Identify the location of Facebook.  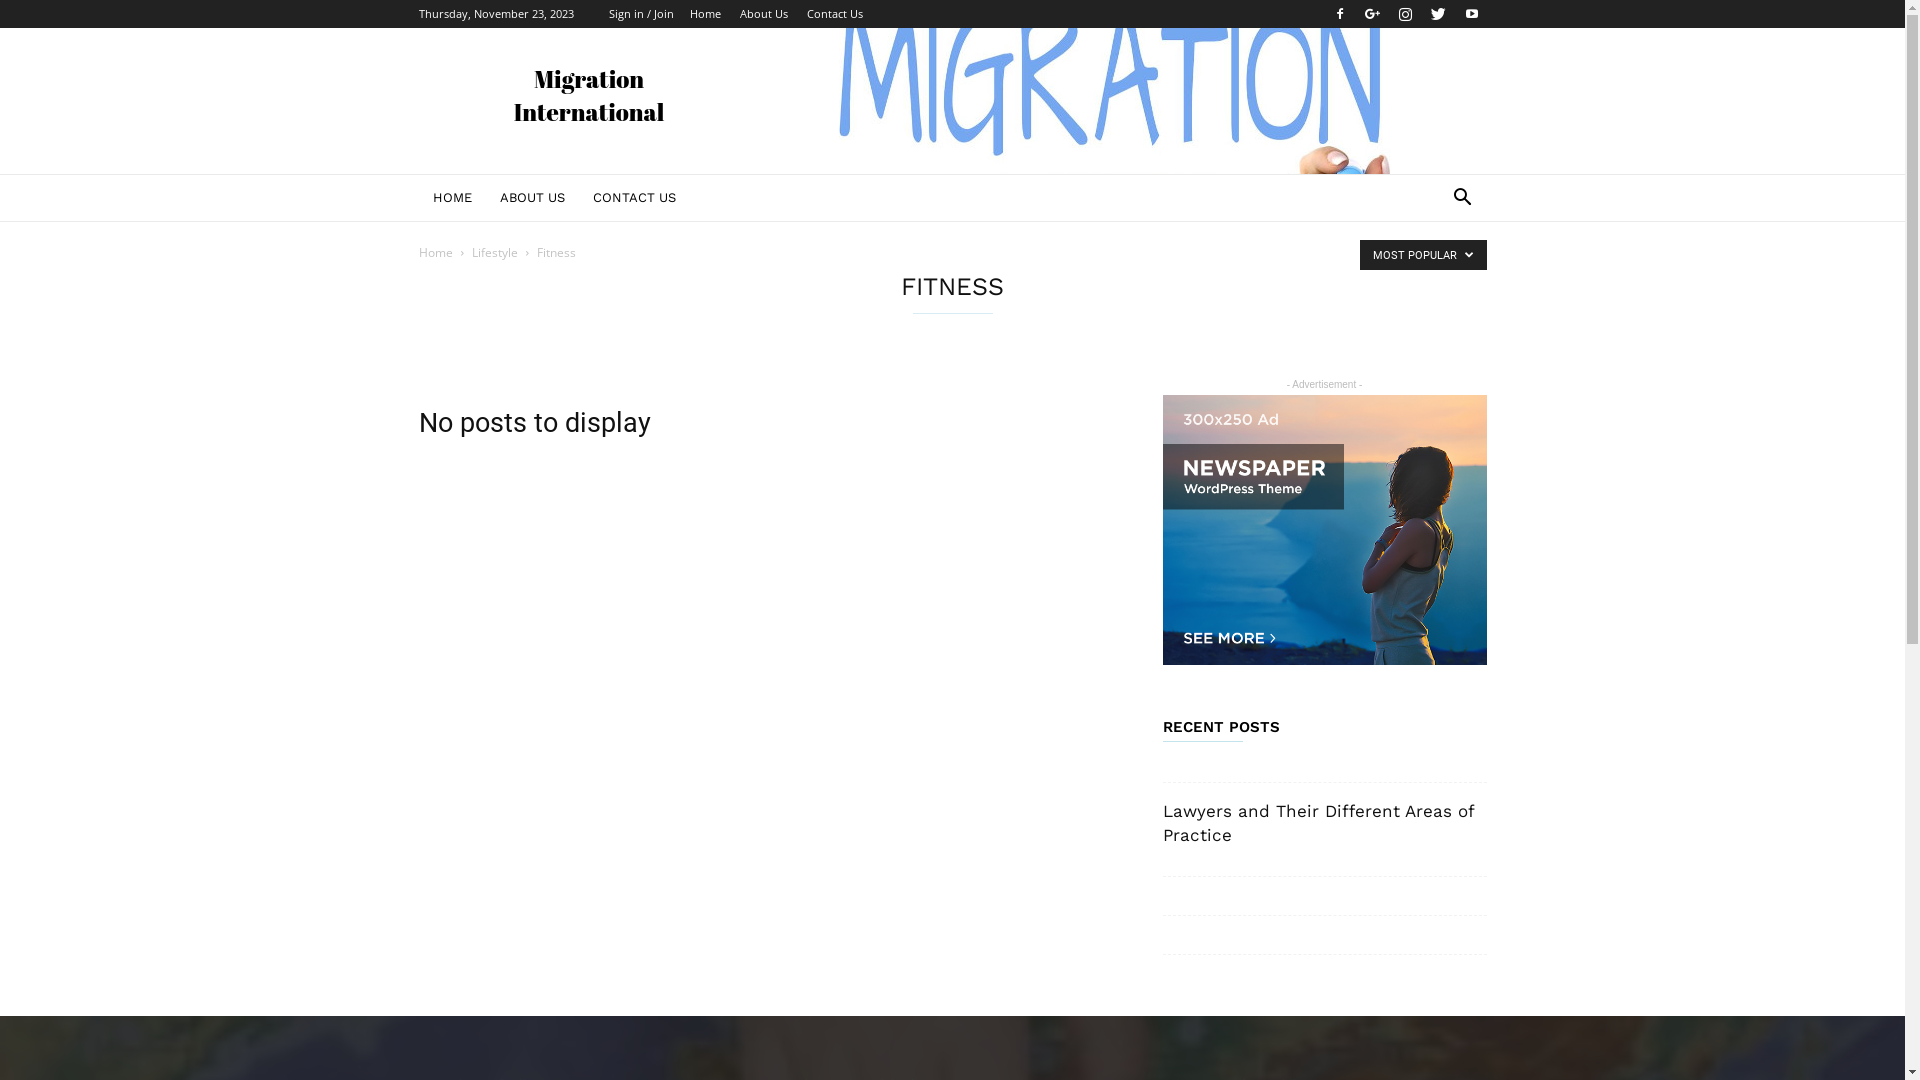
(1339, 14).